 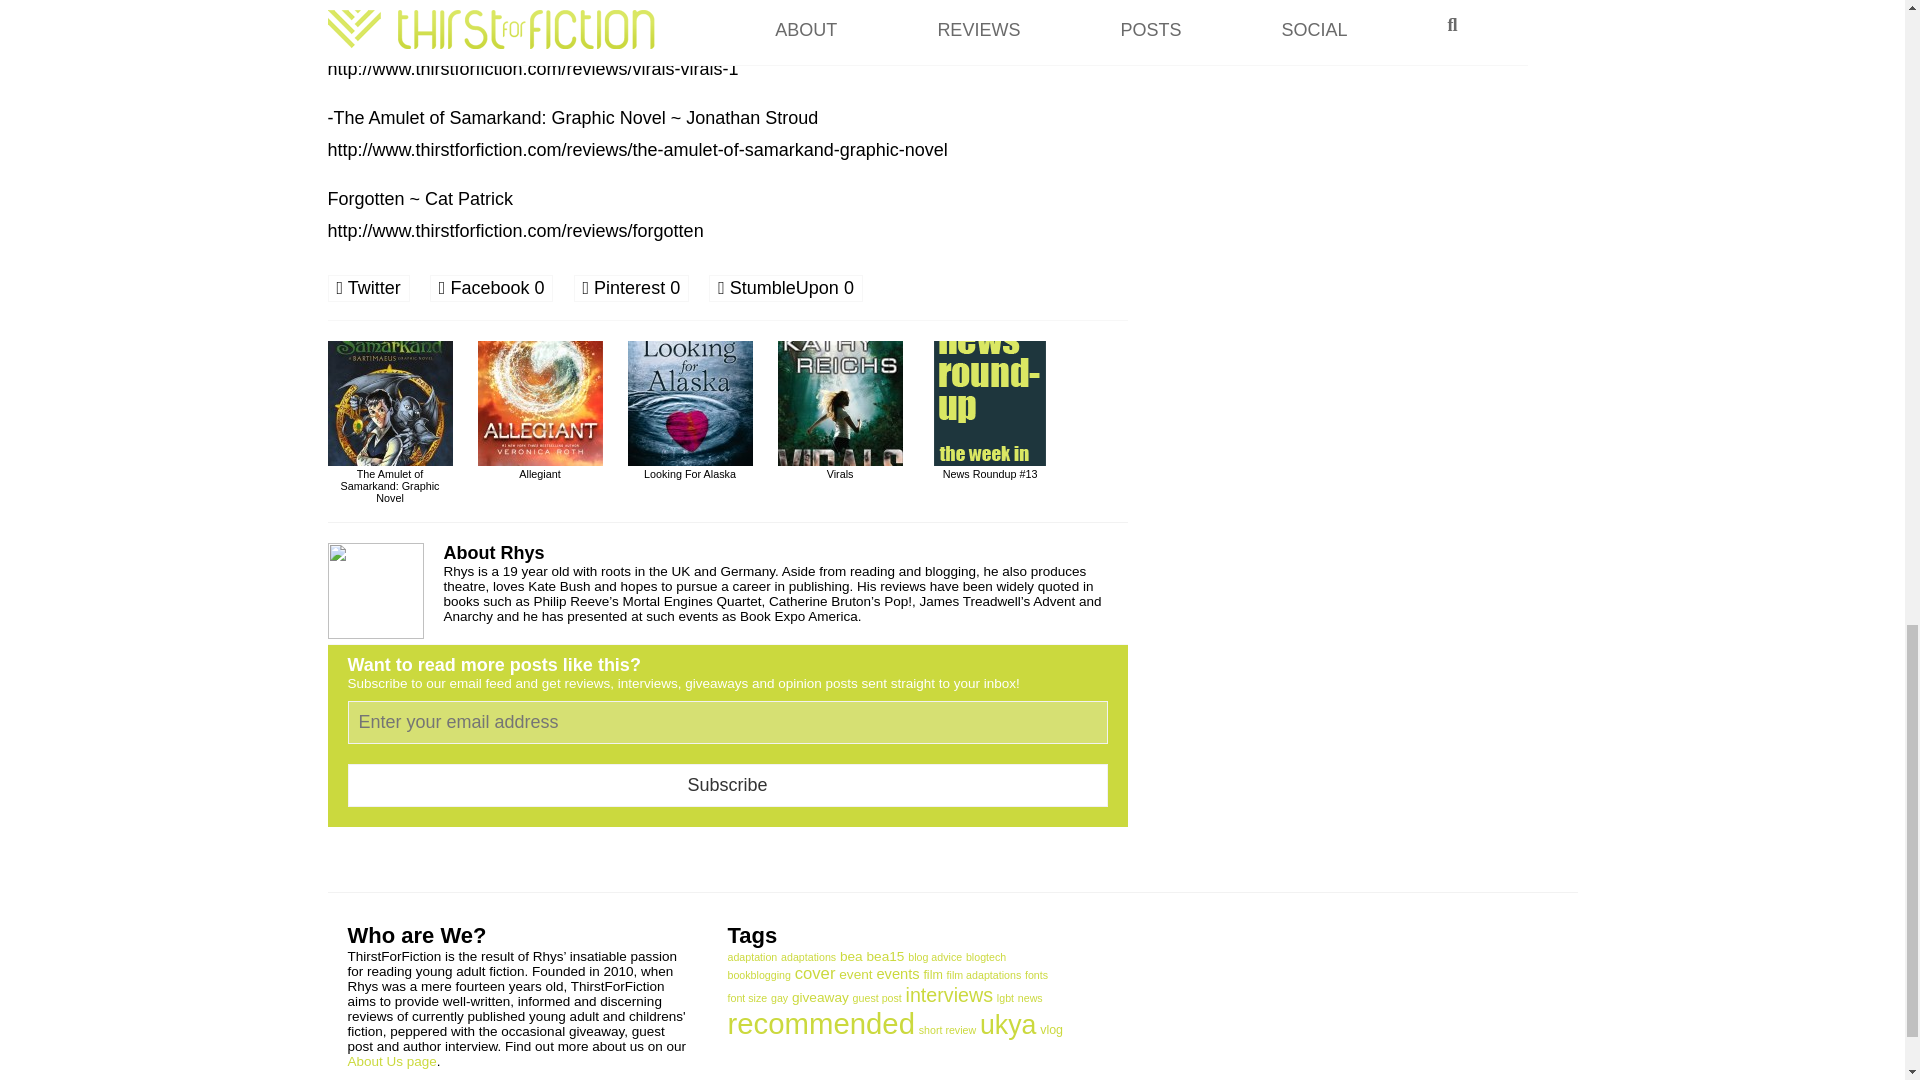 What do you see at coordinates (690, 467) in the screenshot?
I see `Looking For Alaska` at bounding box center [690, 467].